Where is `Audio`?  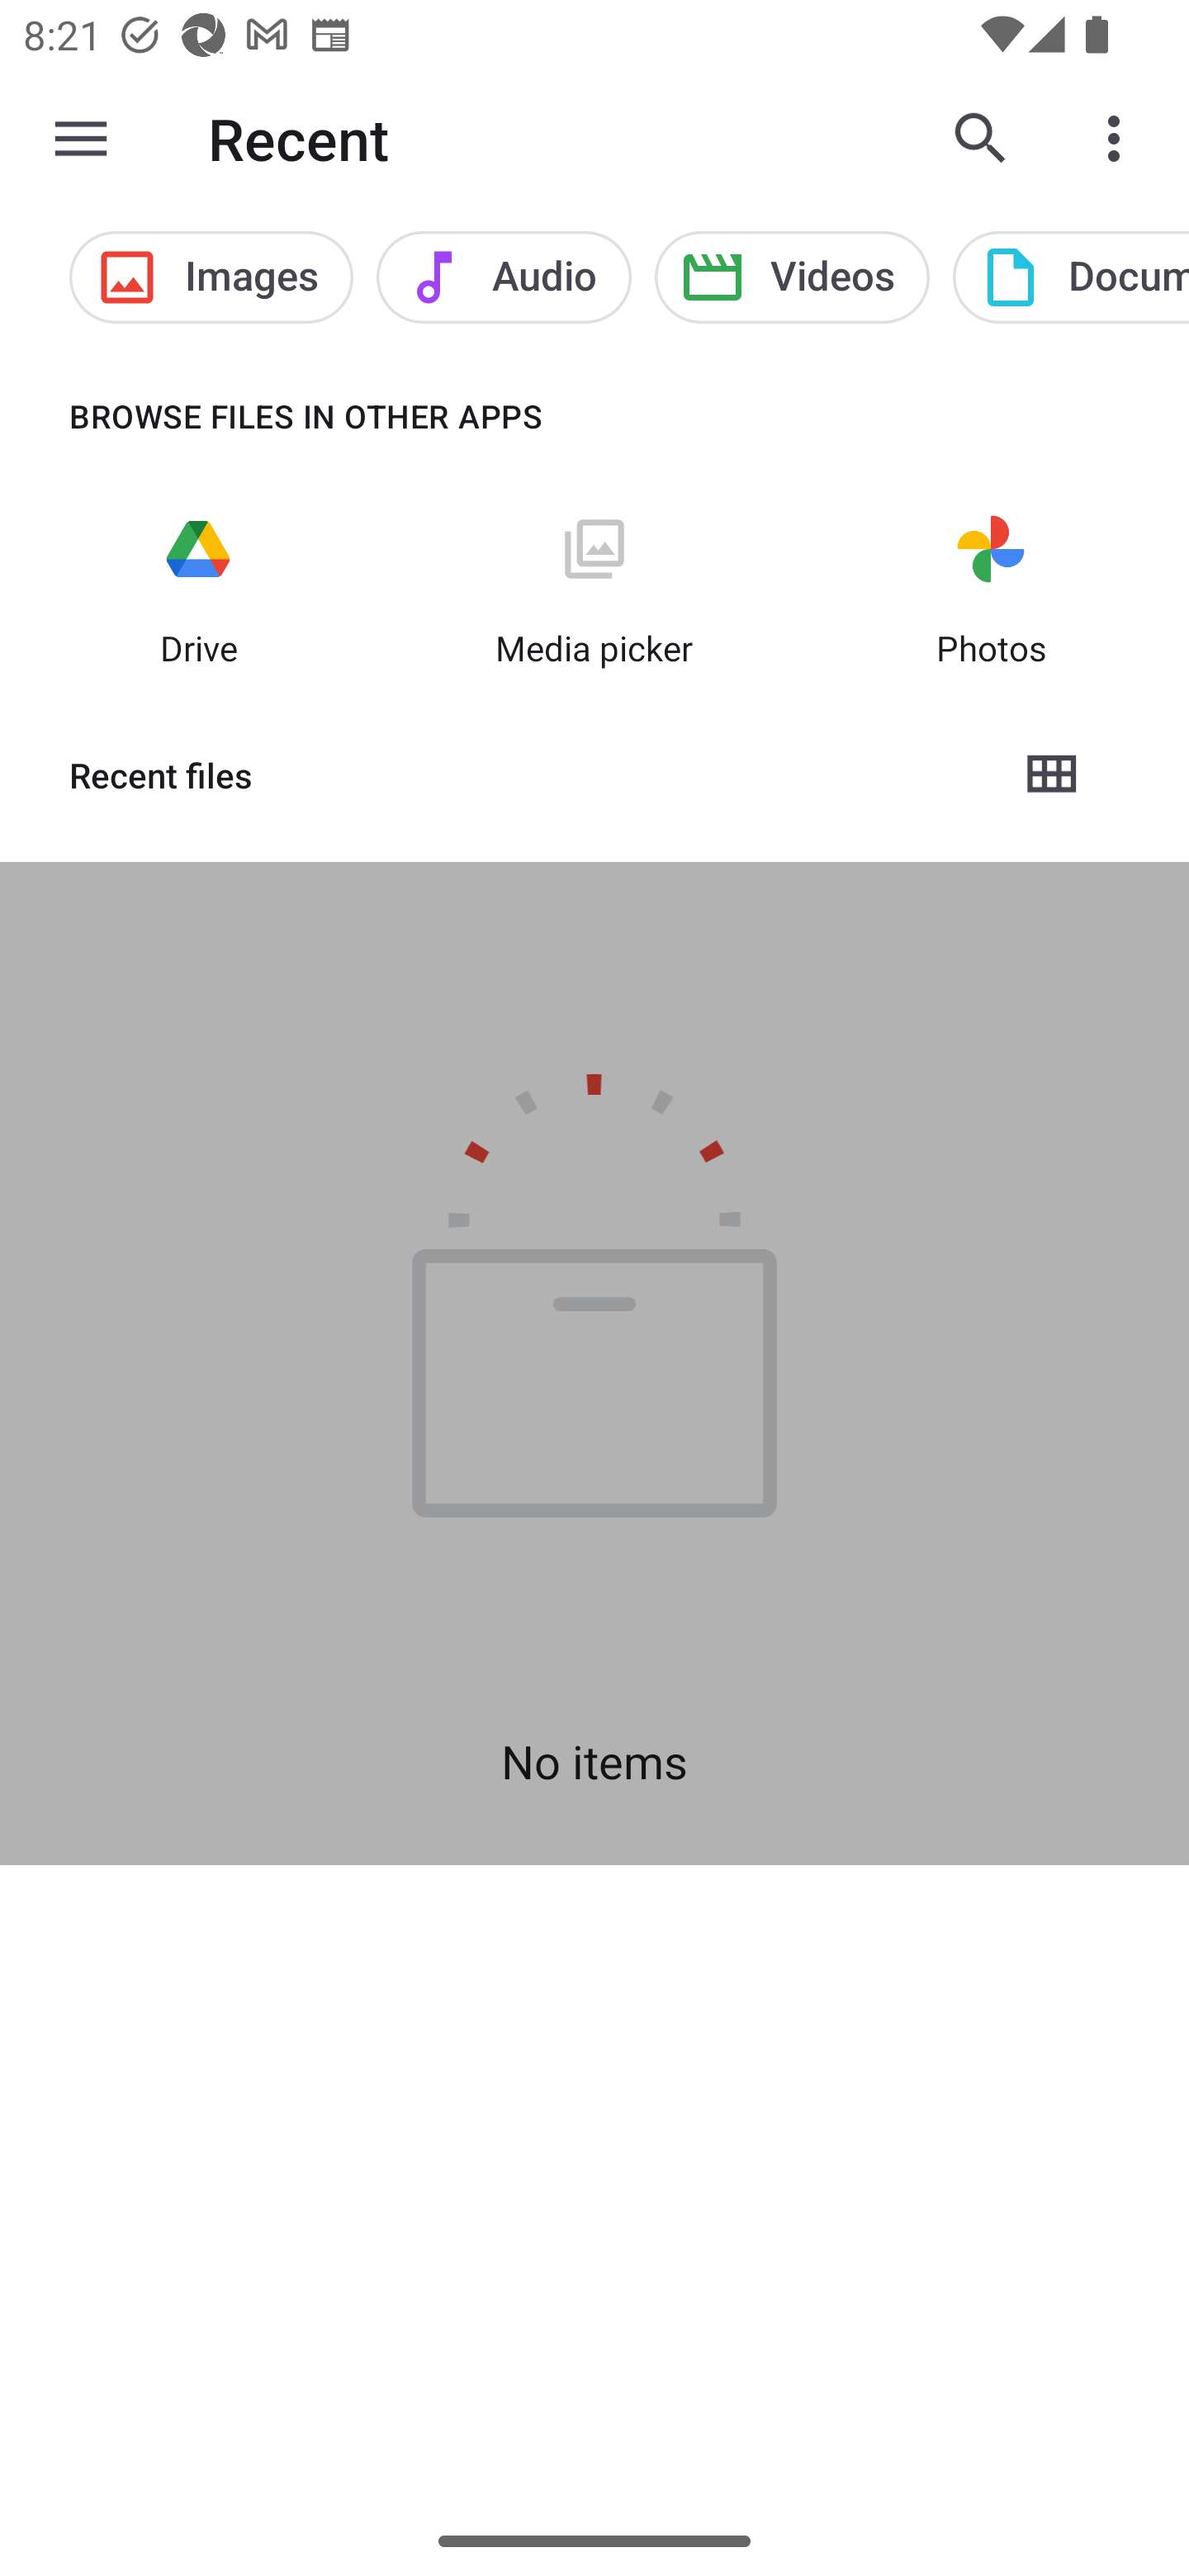 Audio is located at coordinates (504, 277).